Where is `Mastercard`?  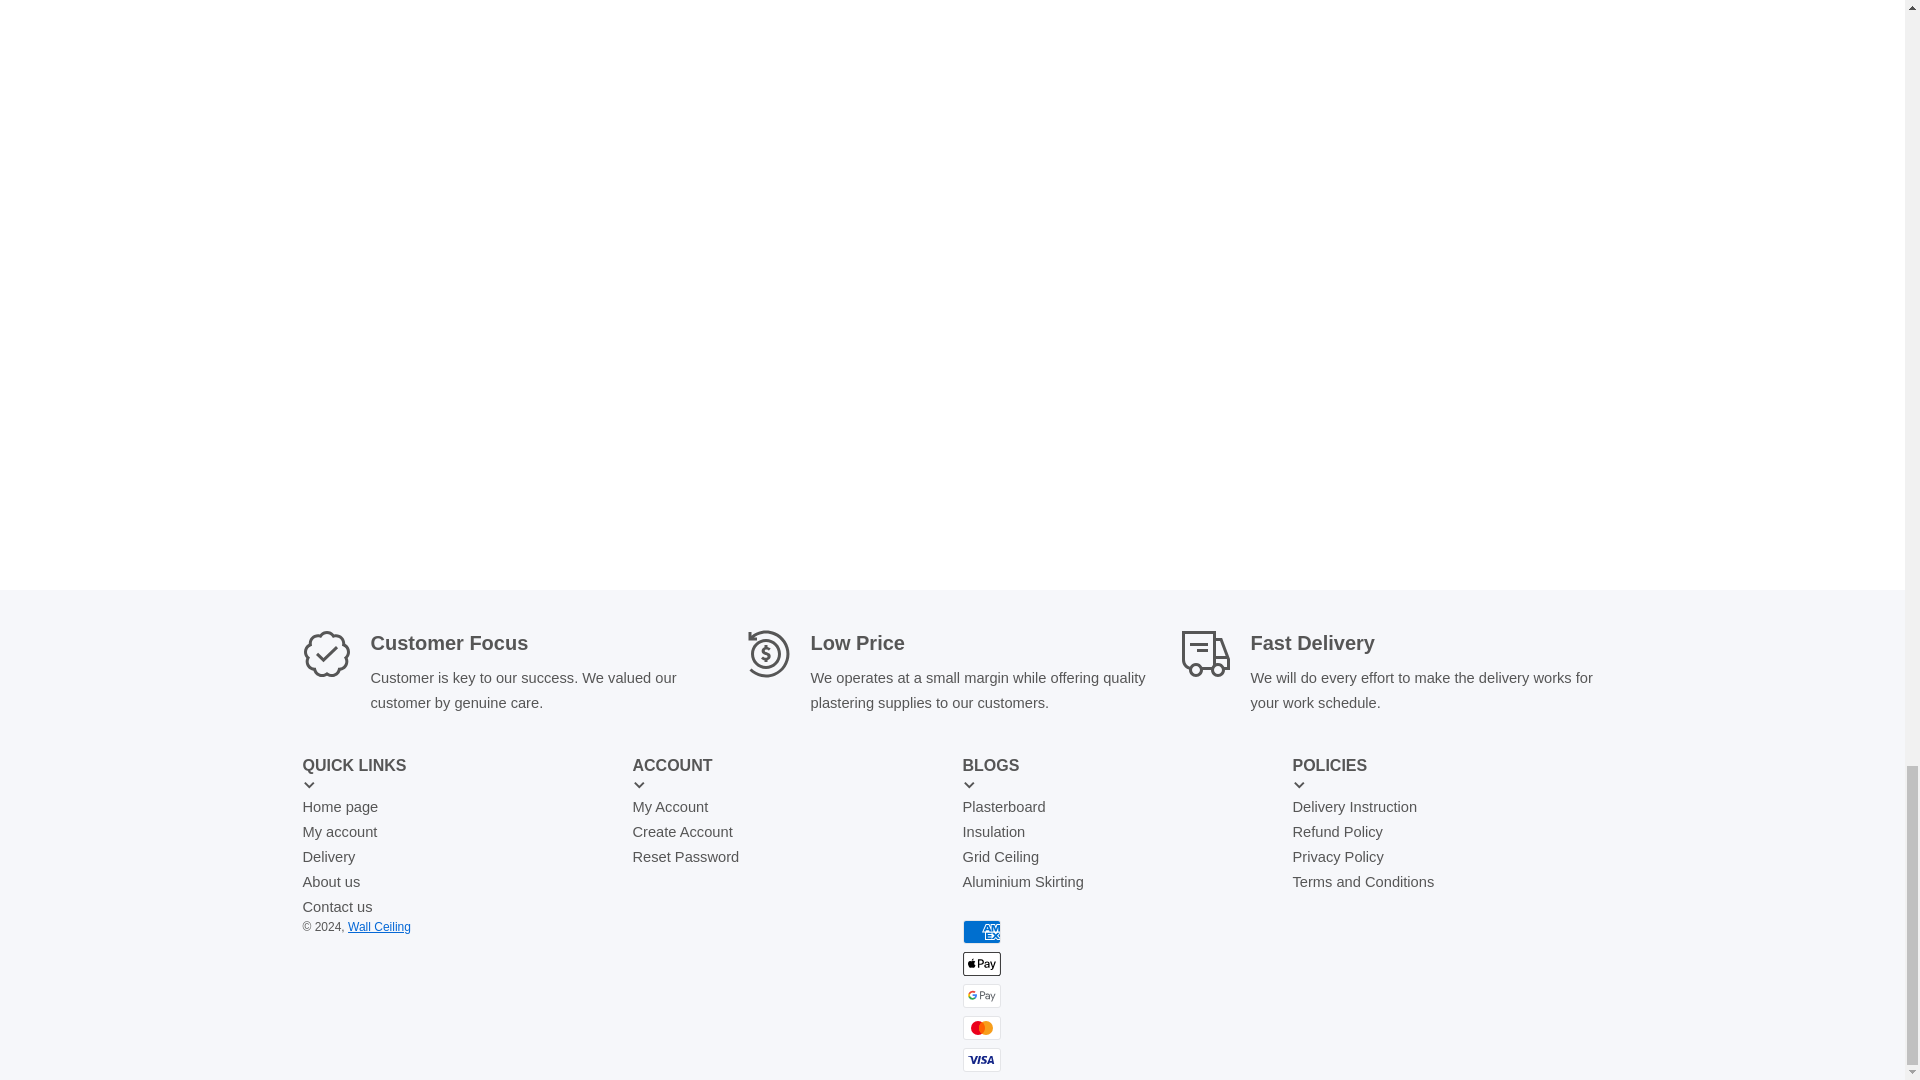 Mastercard is located at coordinates (980, 1028).